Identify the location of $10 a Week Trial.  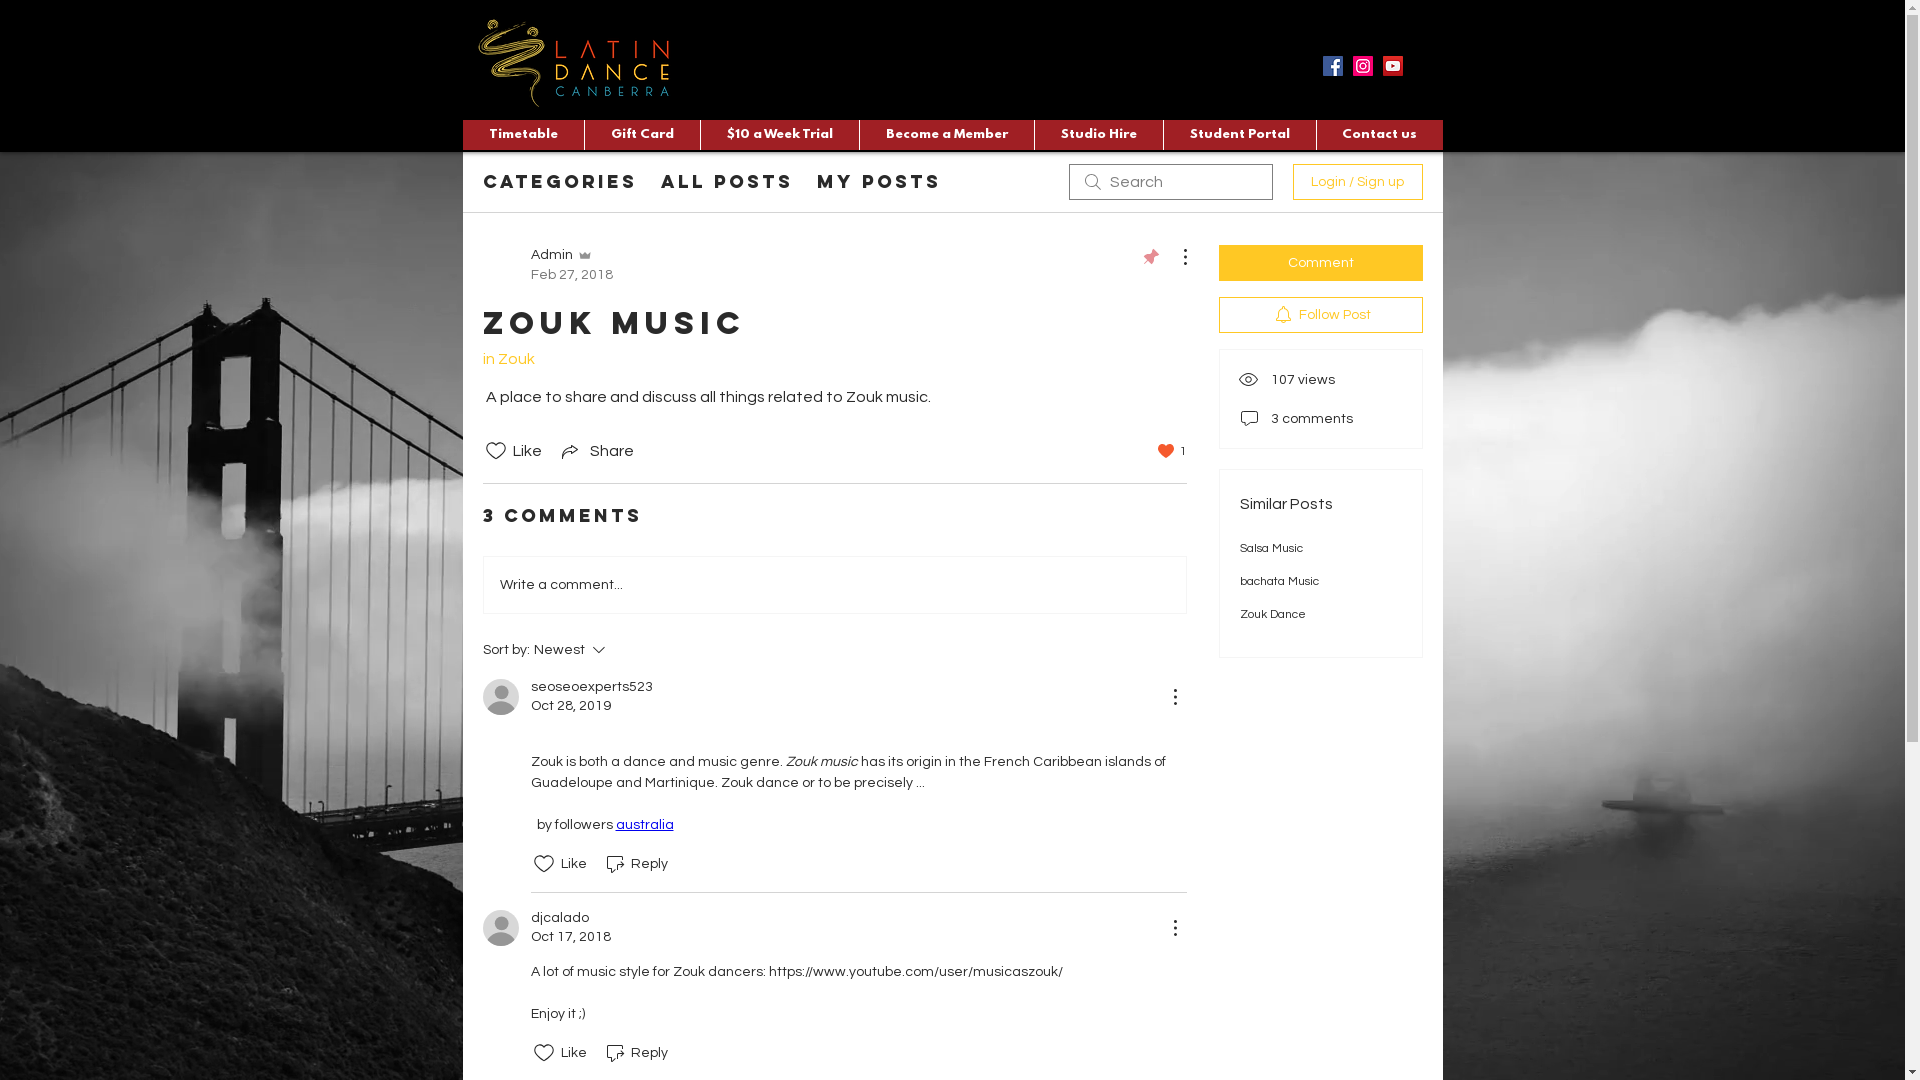
(780, 135).